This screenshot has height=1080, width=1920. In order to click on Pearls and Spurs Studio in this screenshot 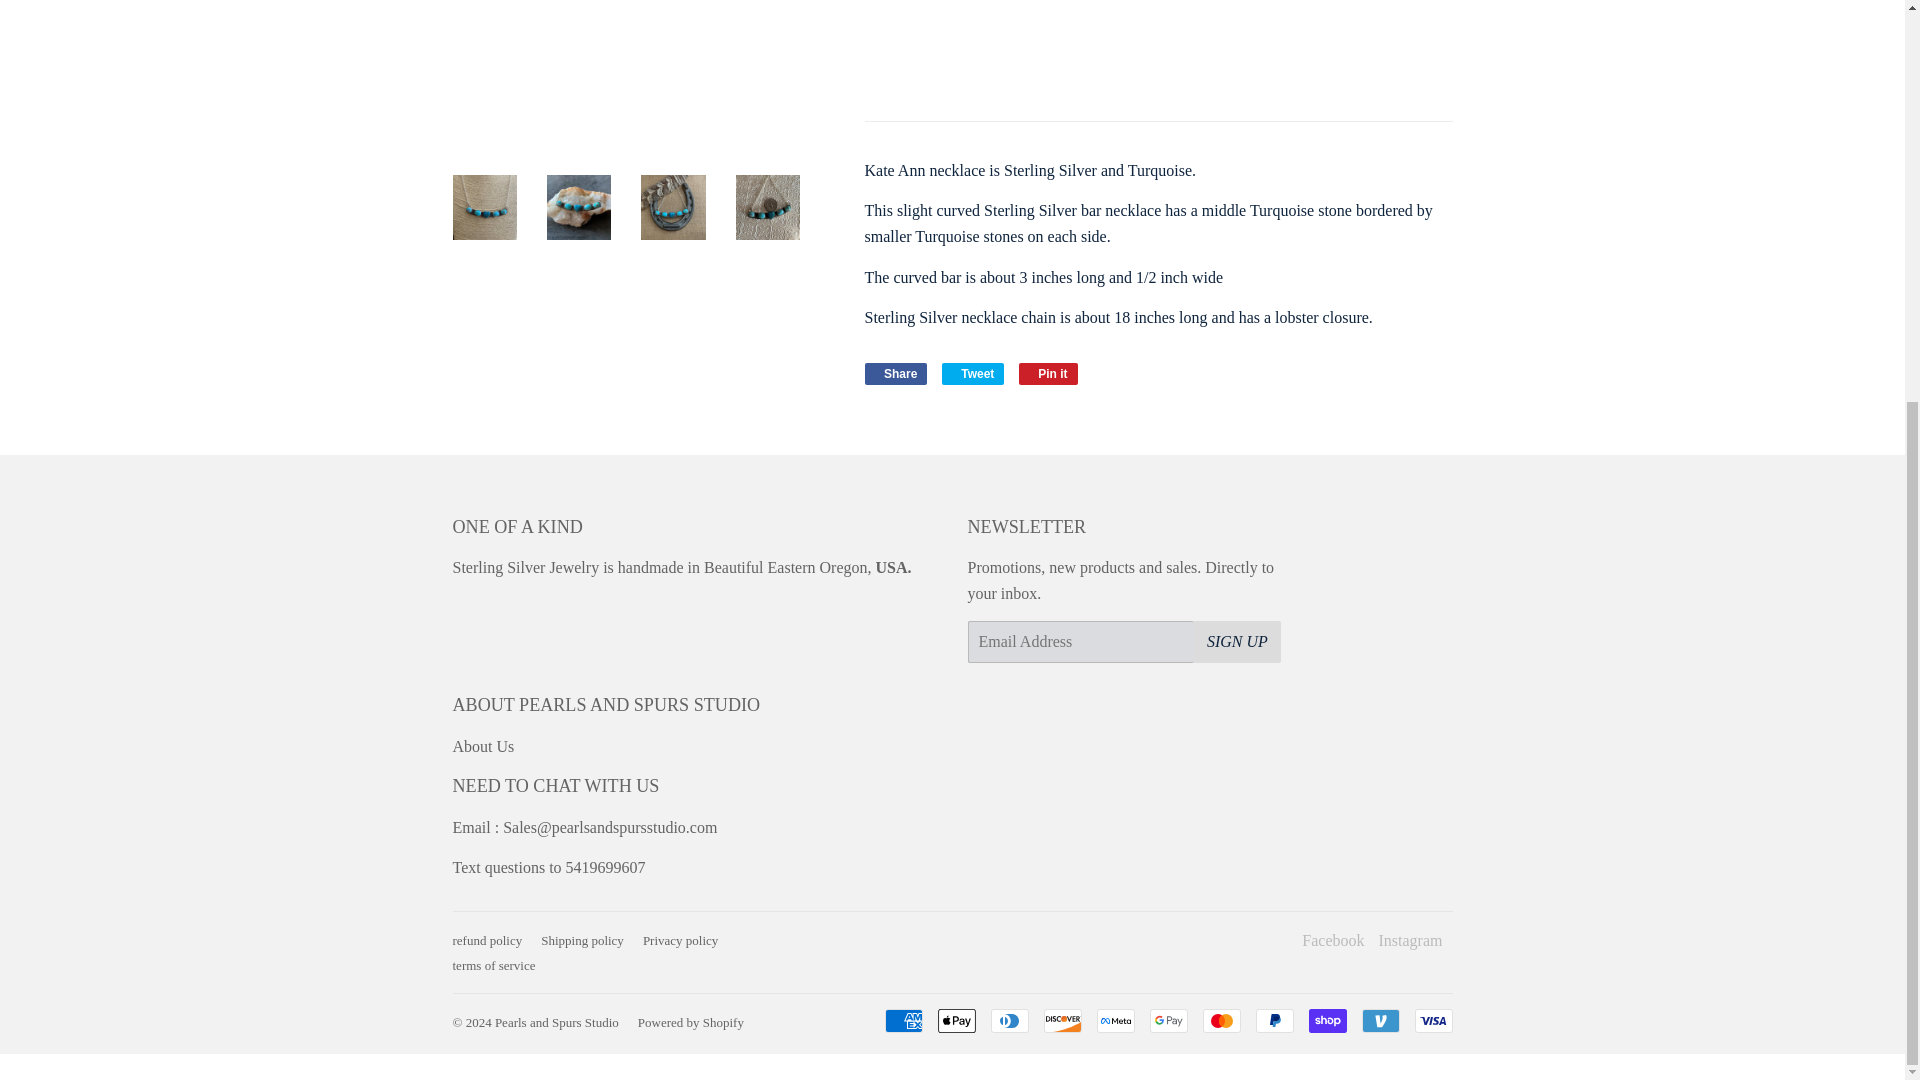, I will do `click(1237, 642)`.